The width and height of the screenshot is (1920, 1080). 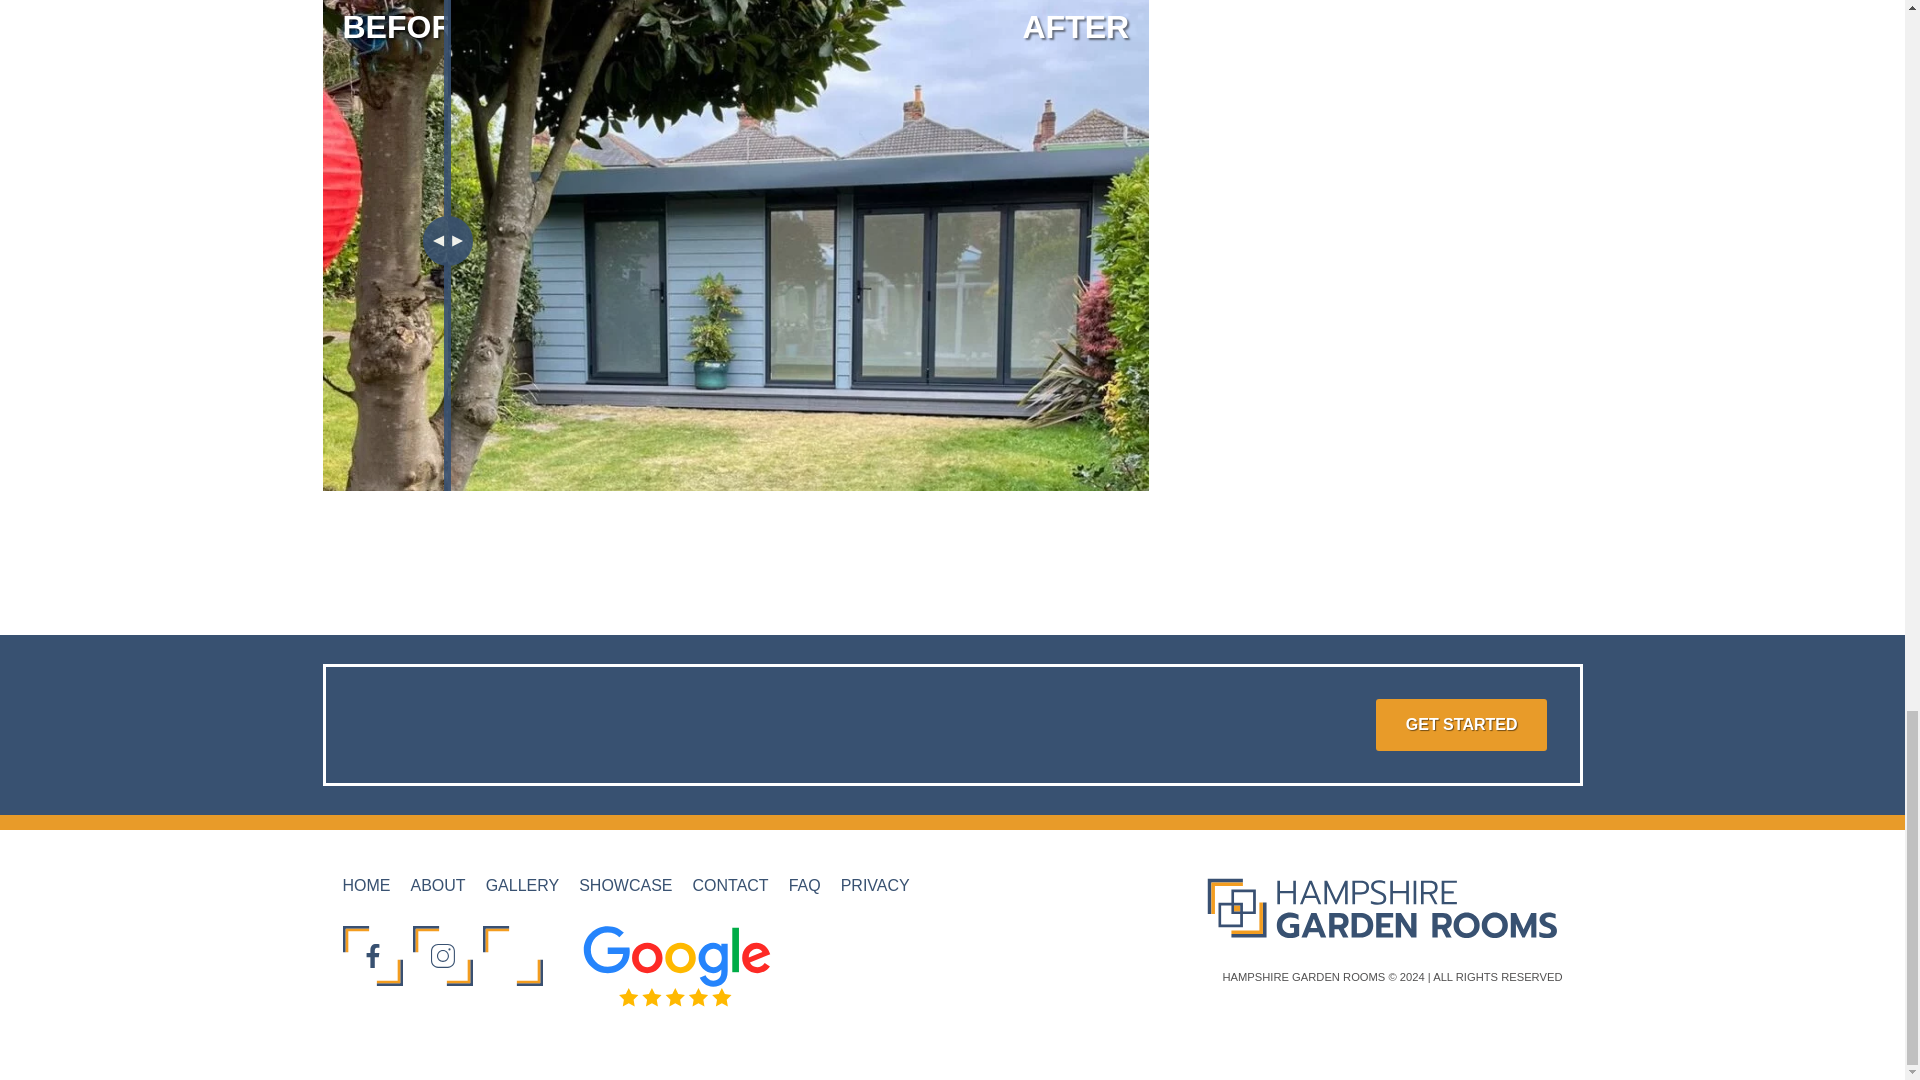 I want to click on SHOWCASE, so click(x=626, y=885).